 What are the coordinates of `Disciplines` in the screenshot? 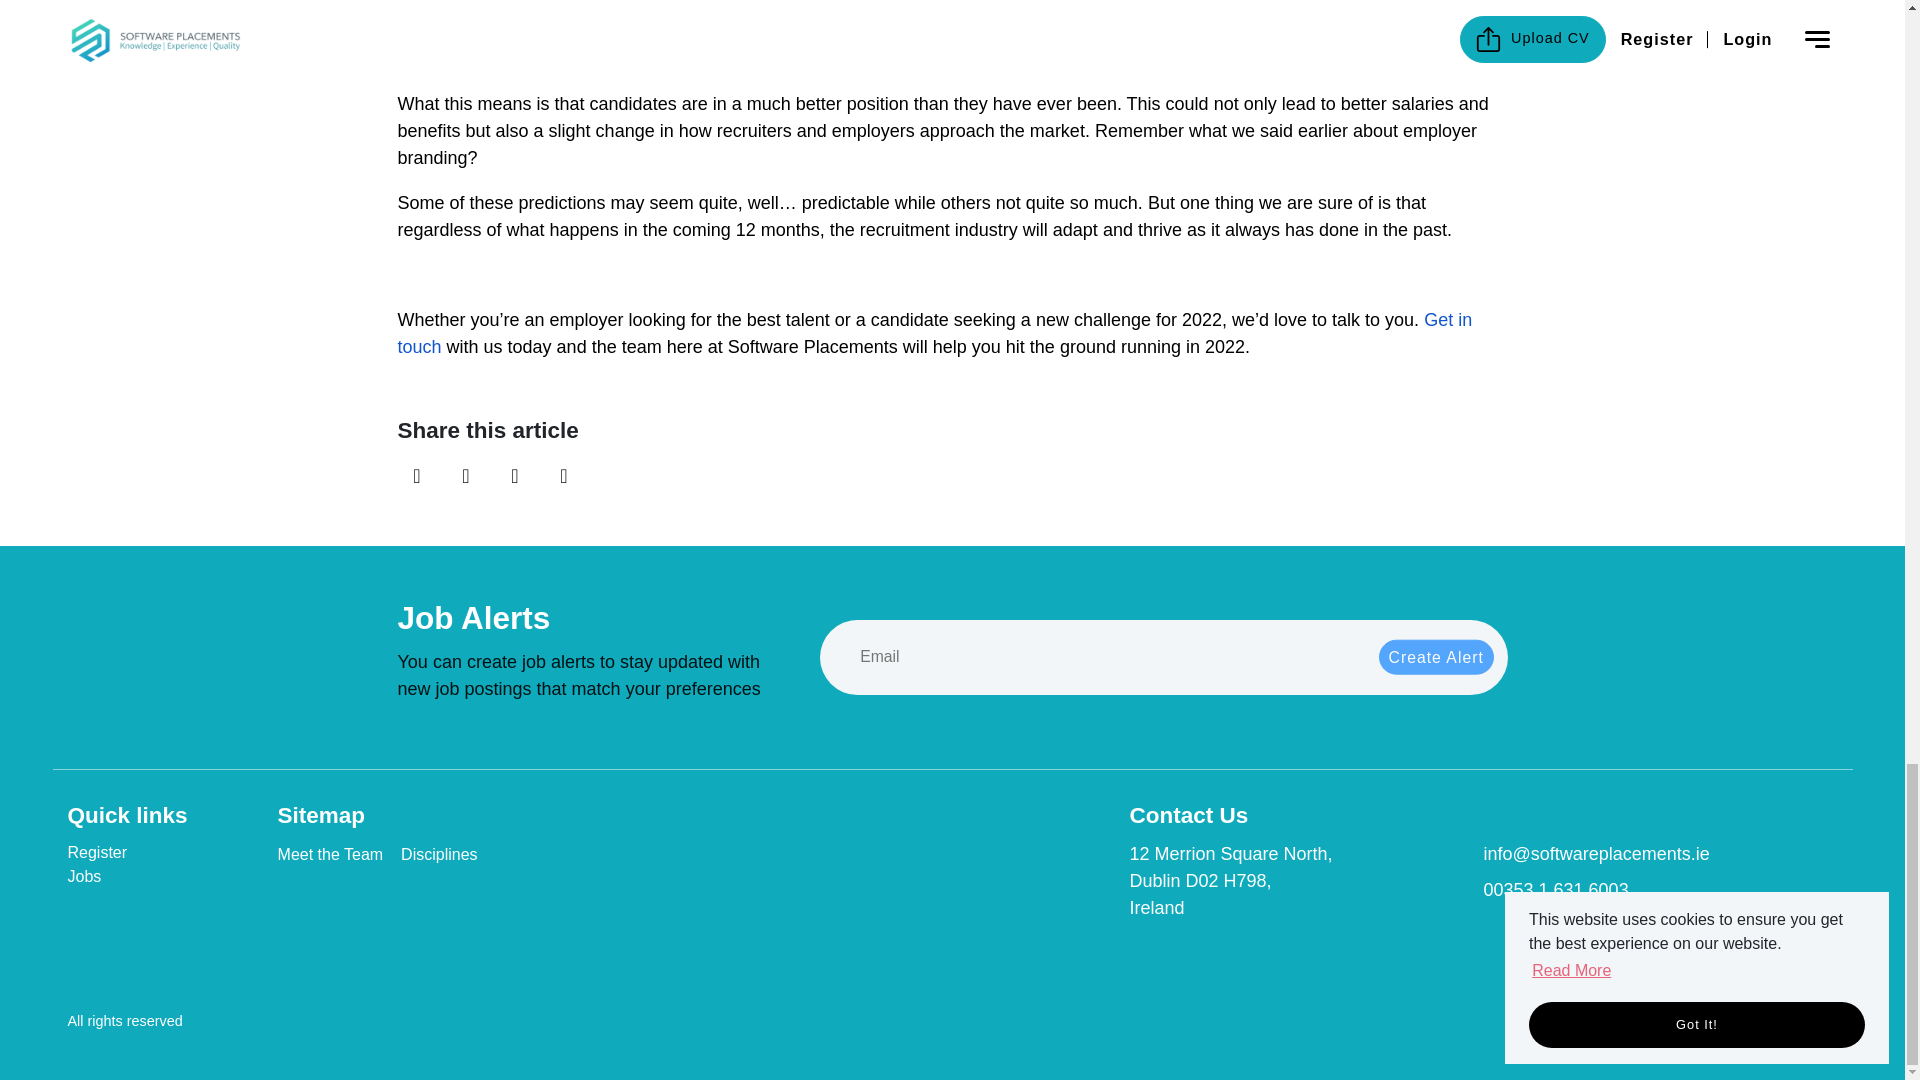 It's located at (454, 854).